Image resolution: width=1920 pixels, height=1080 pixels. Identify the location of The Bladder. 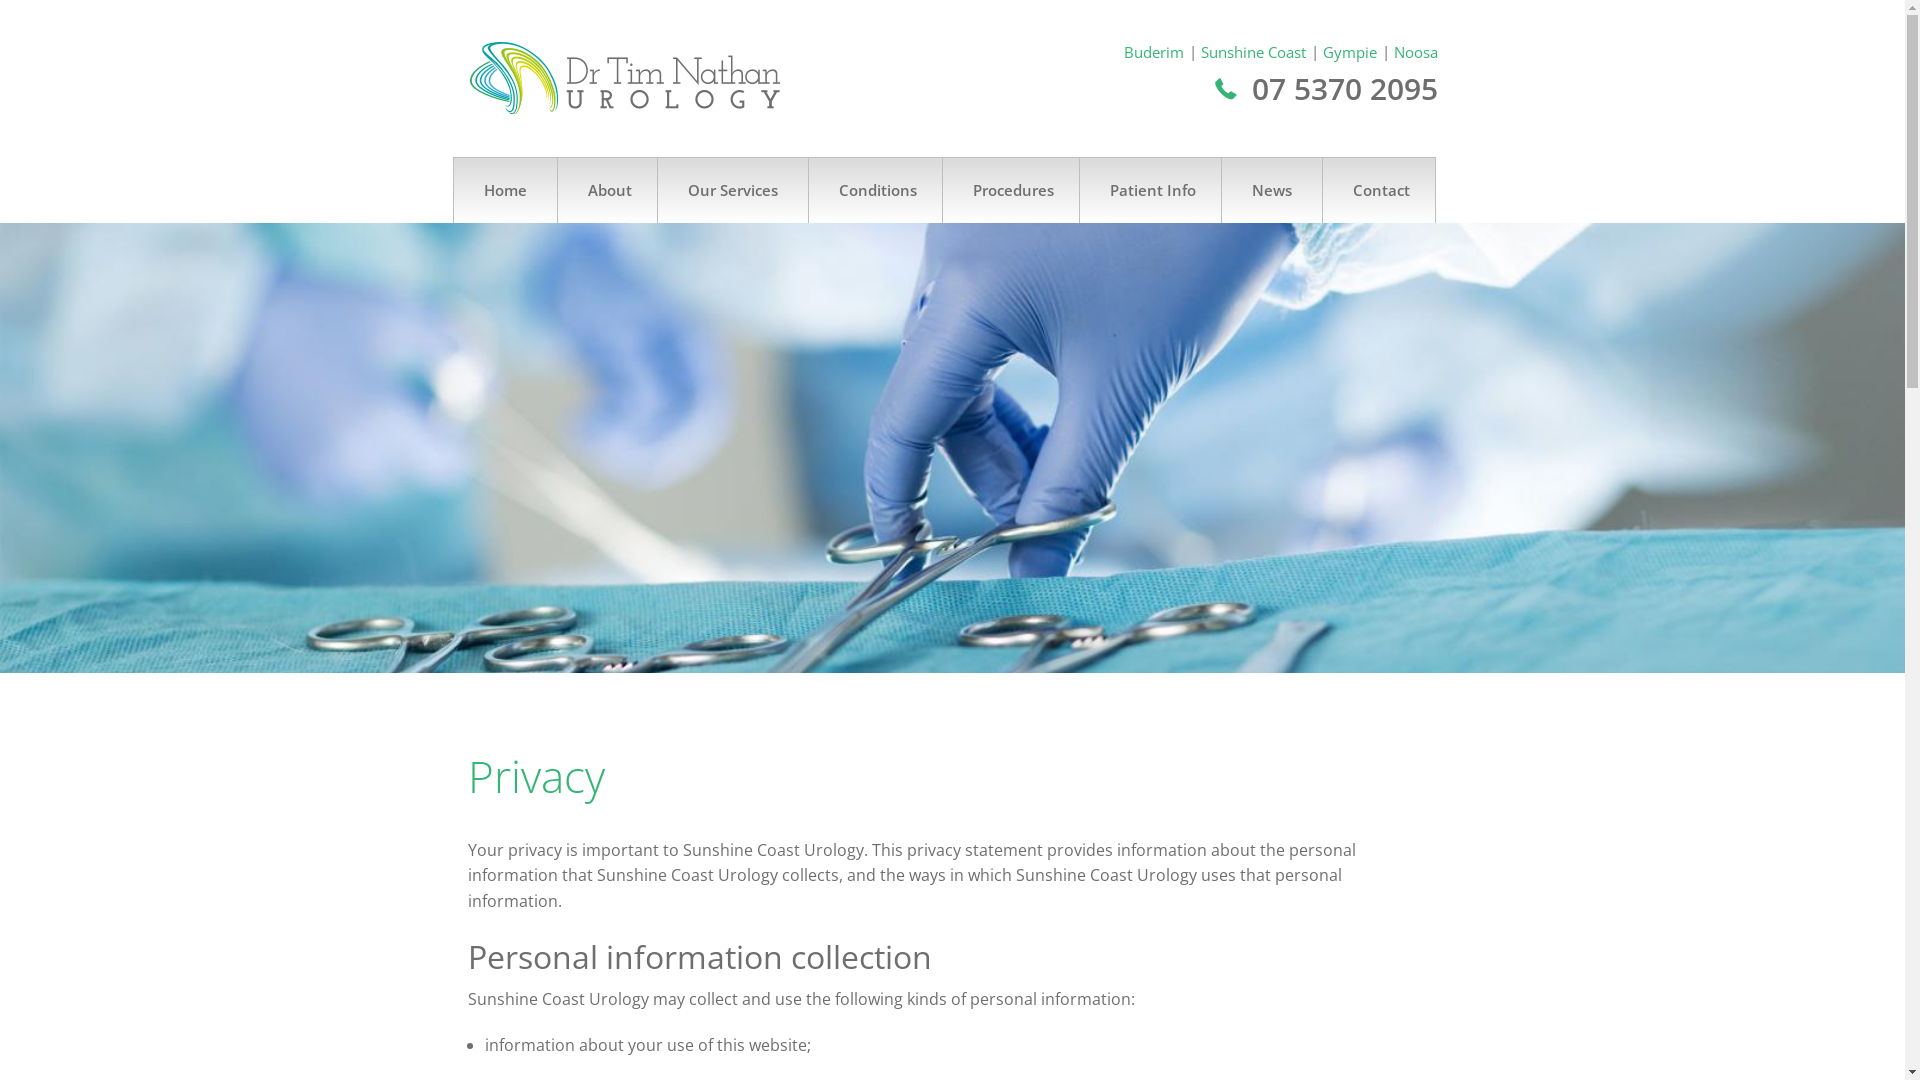
(923, 251).